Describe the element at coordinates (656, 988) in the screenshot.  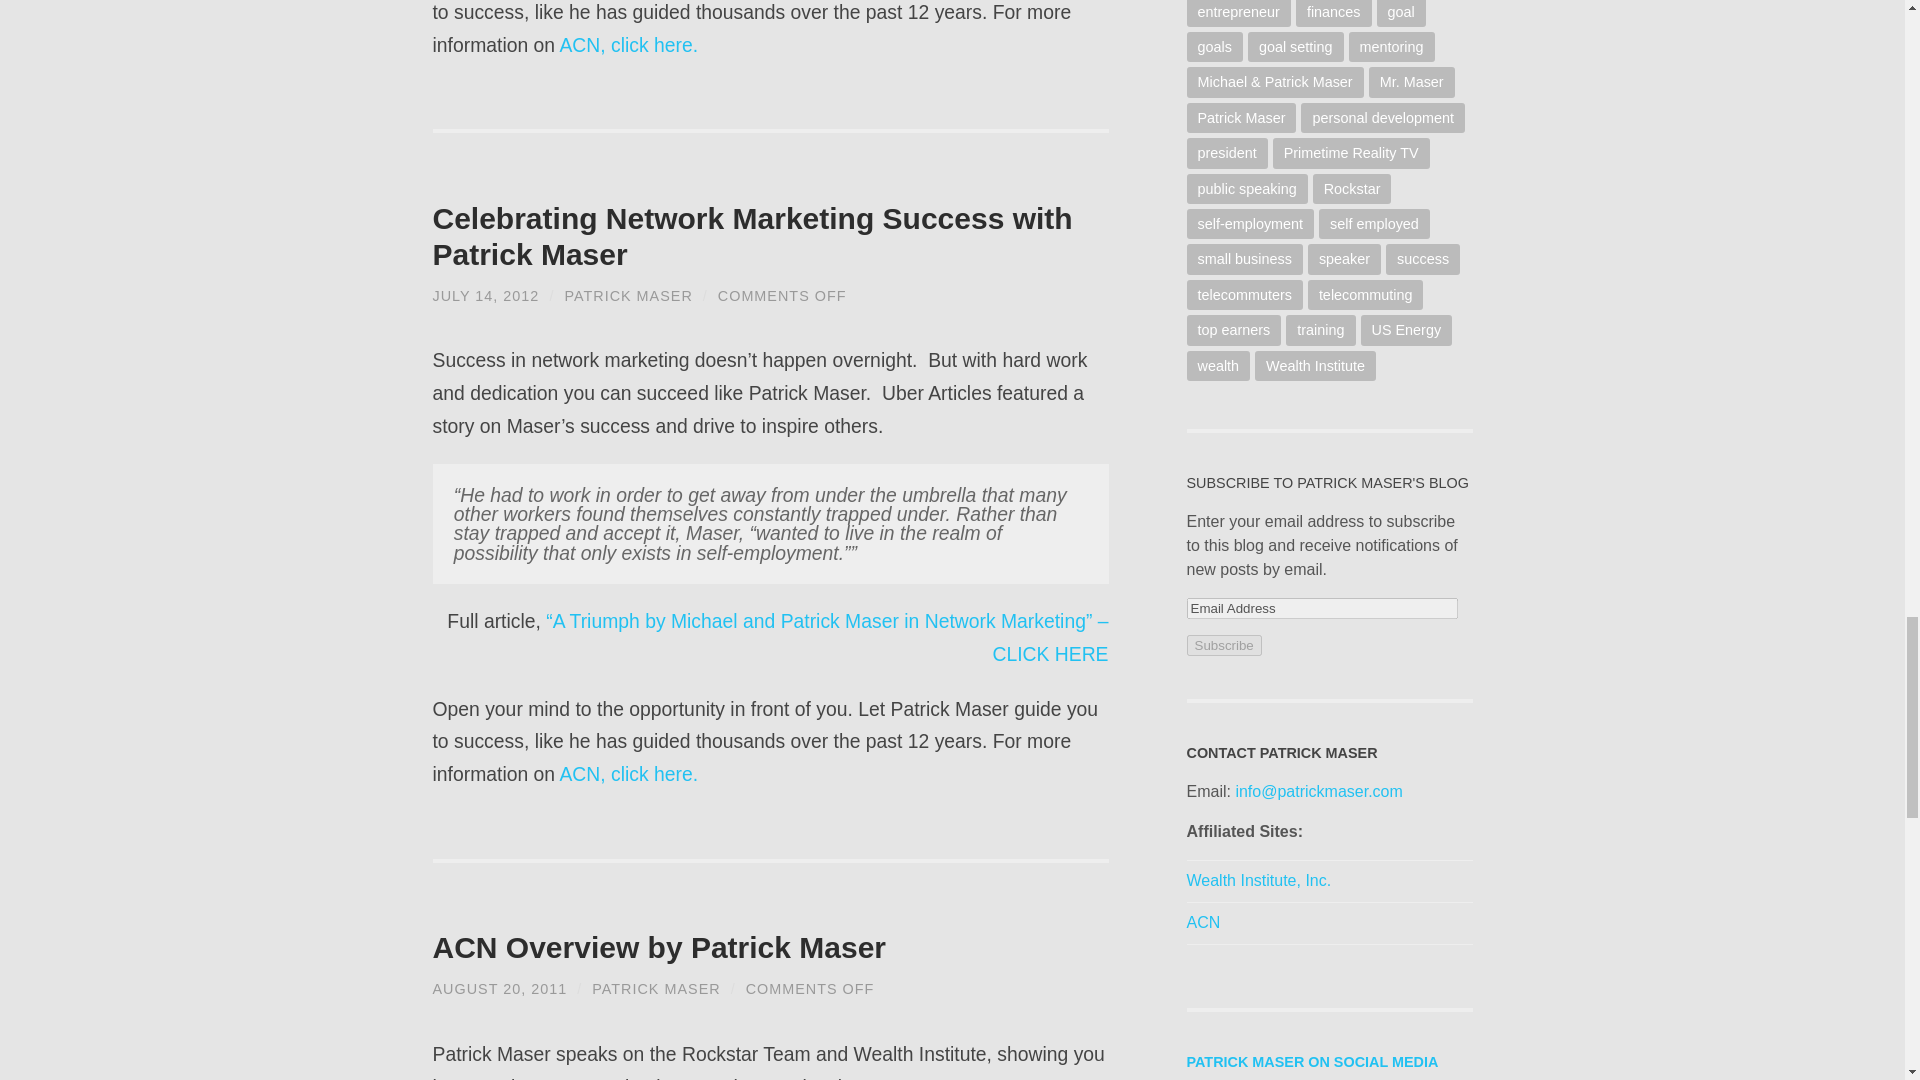
I see `Posts by Patrick Maser` at that location.